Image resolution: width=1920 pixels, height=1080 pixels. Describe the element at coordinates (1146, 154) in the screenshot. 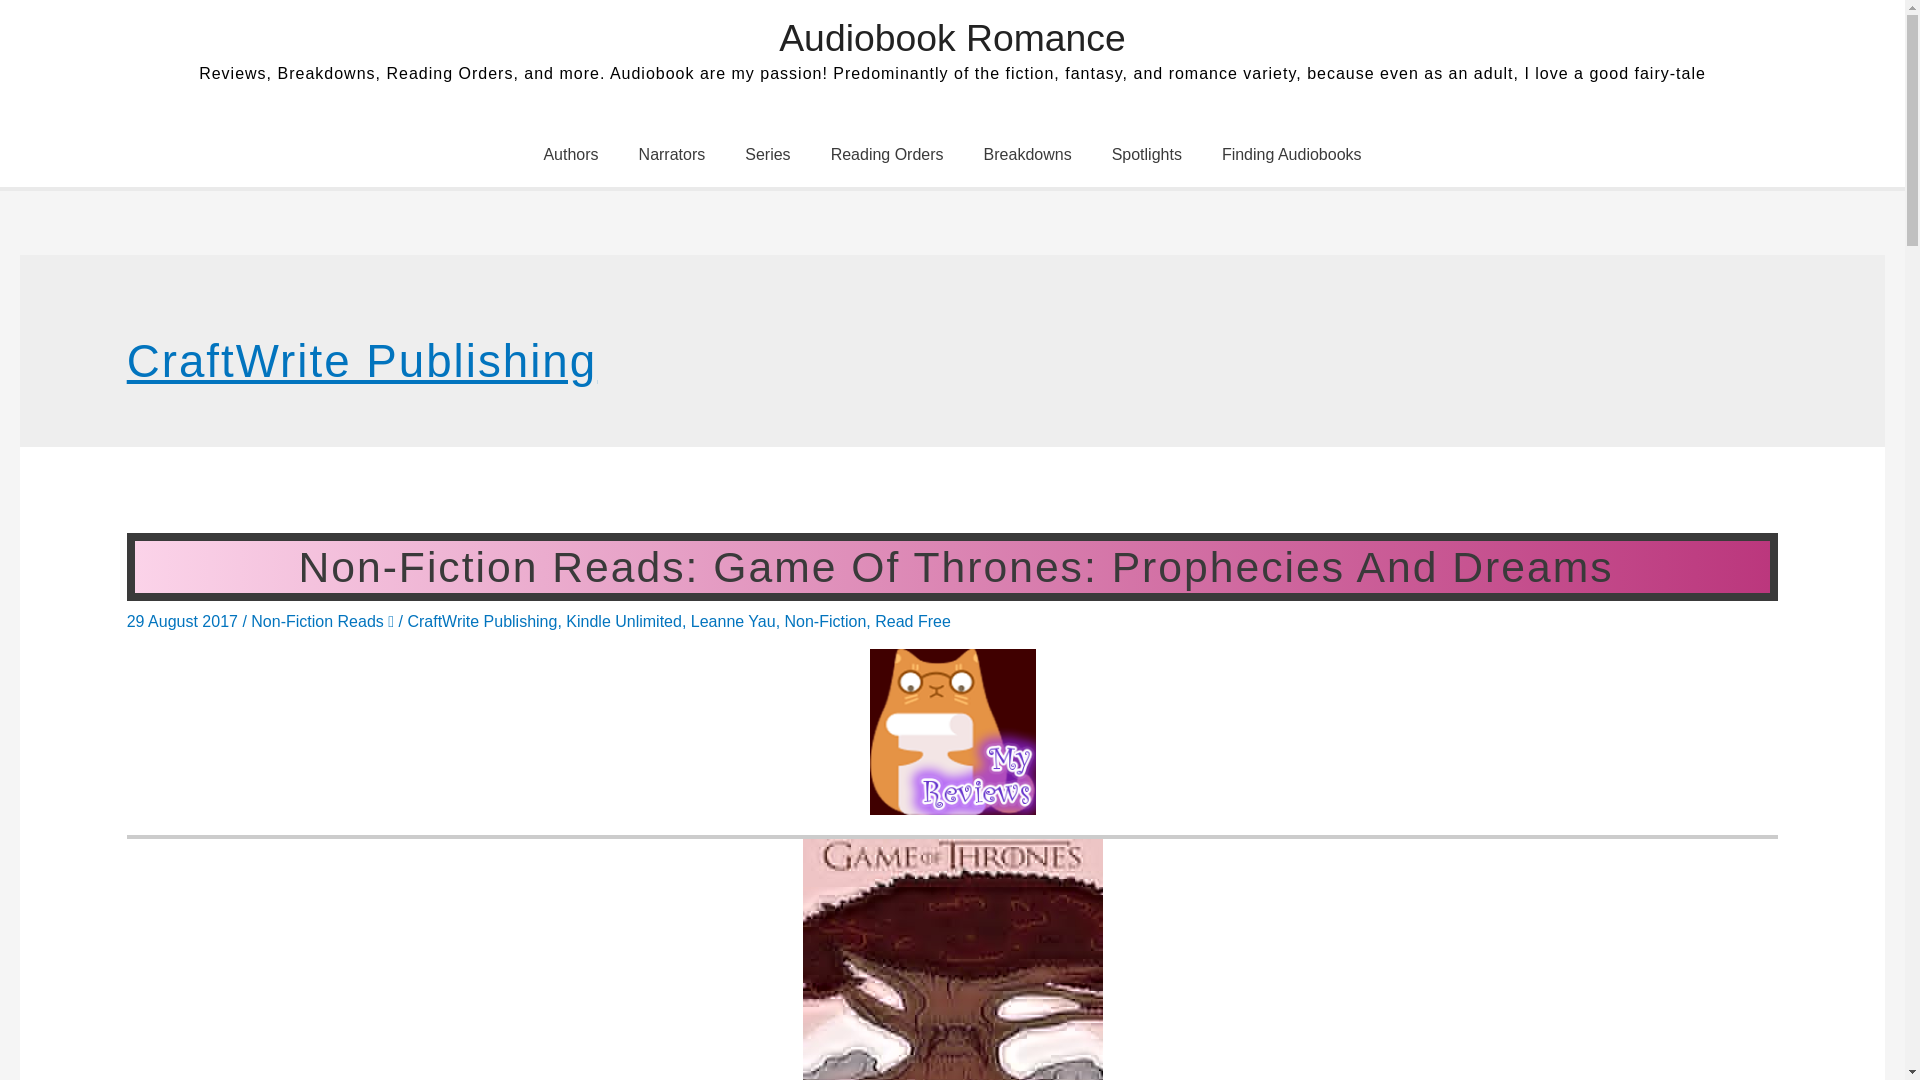

I see `Spotlights` at that location.